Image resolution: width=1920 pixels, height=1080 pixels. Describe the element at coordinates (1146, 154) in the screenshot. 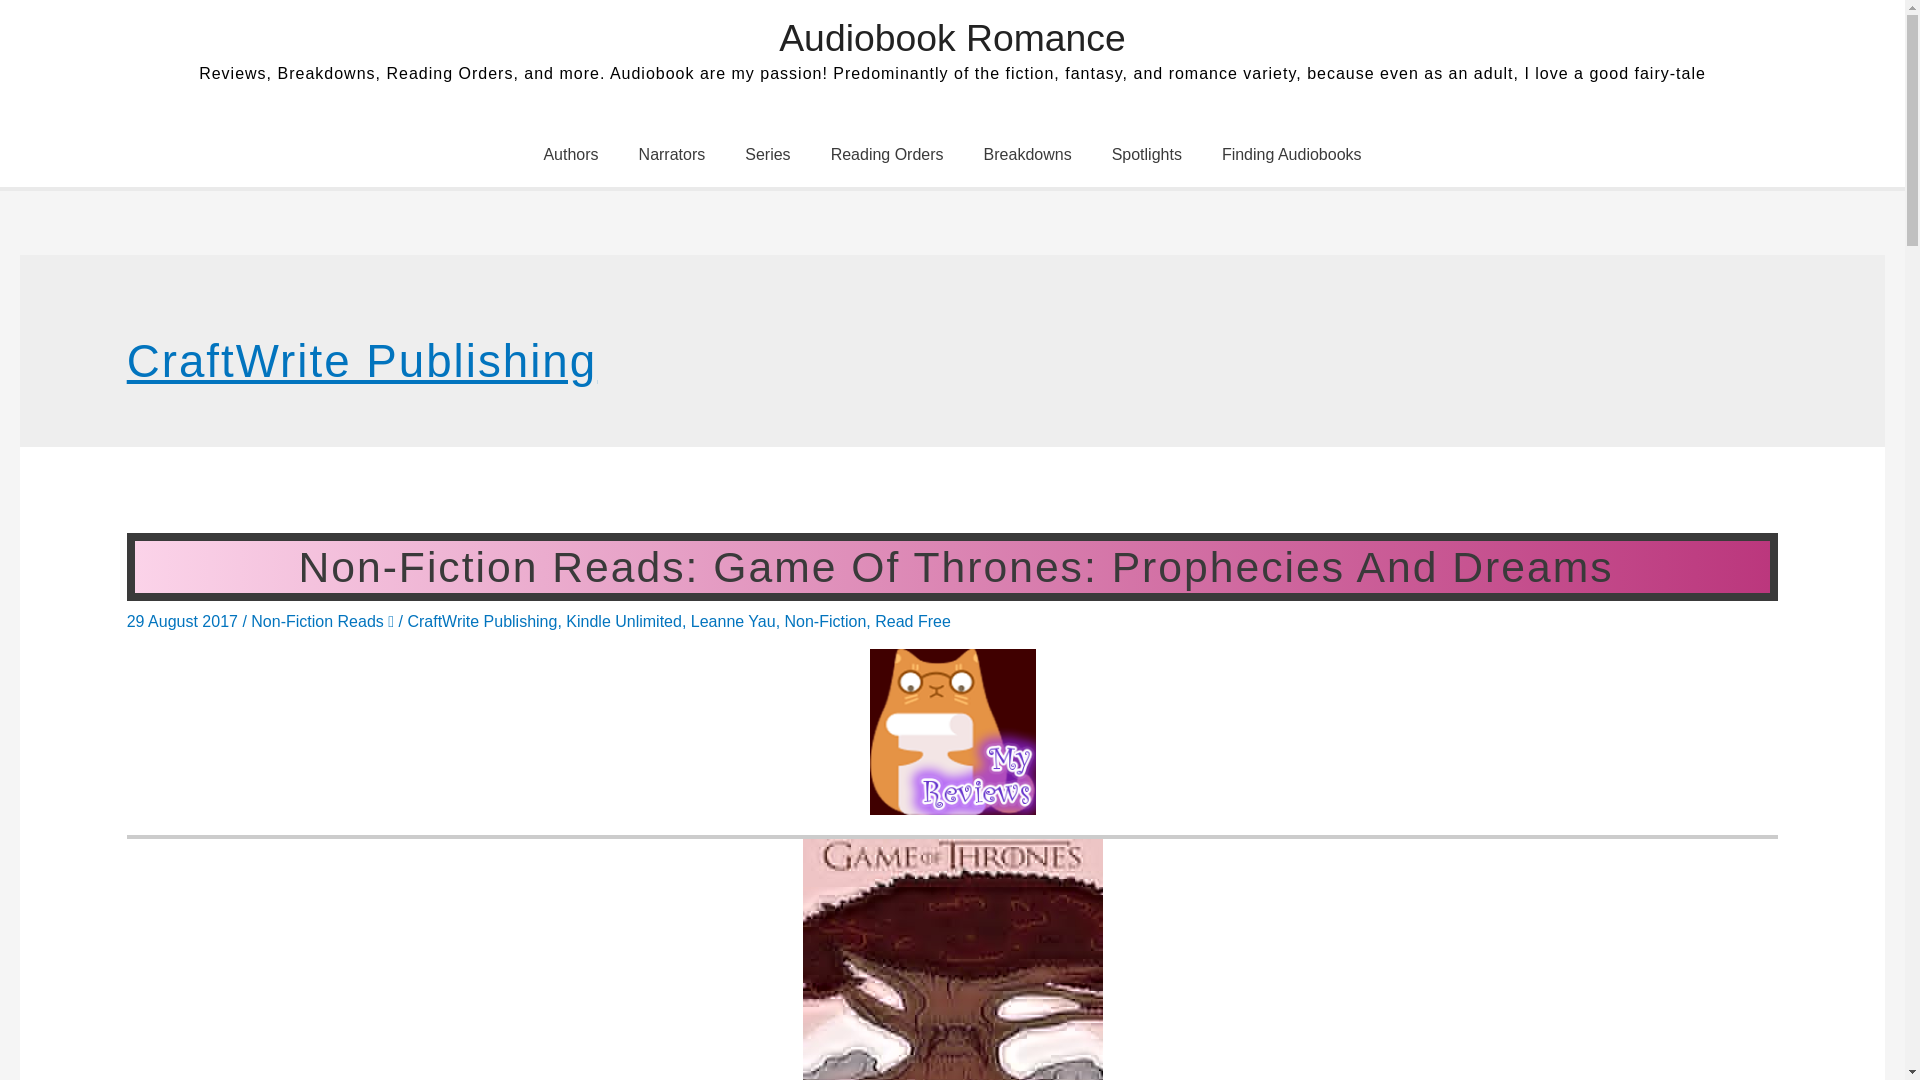

I see `Spotlights` at that location.